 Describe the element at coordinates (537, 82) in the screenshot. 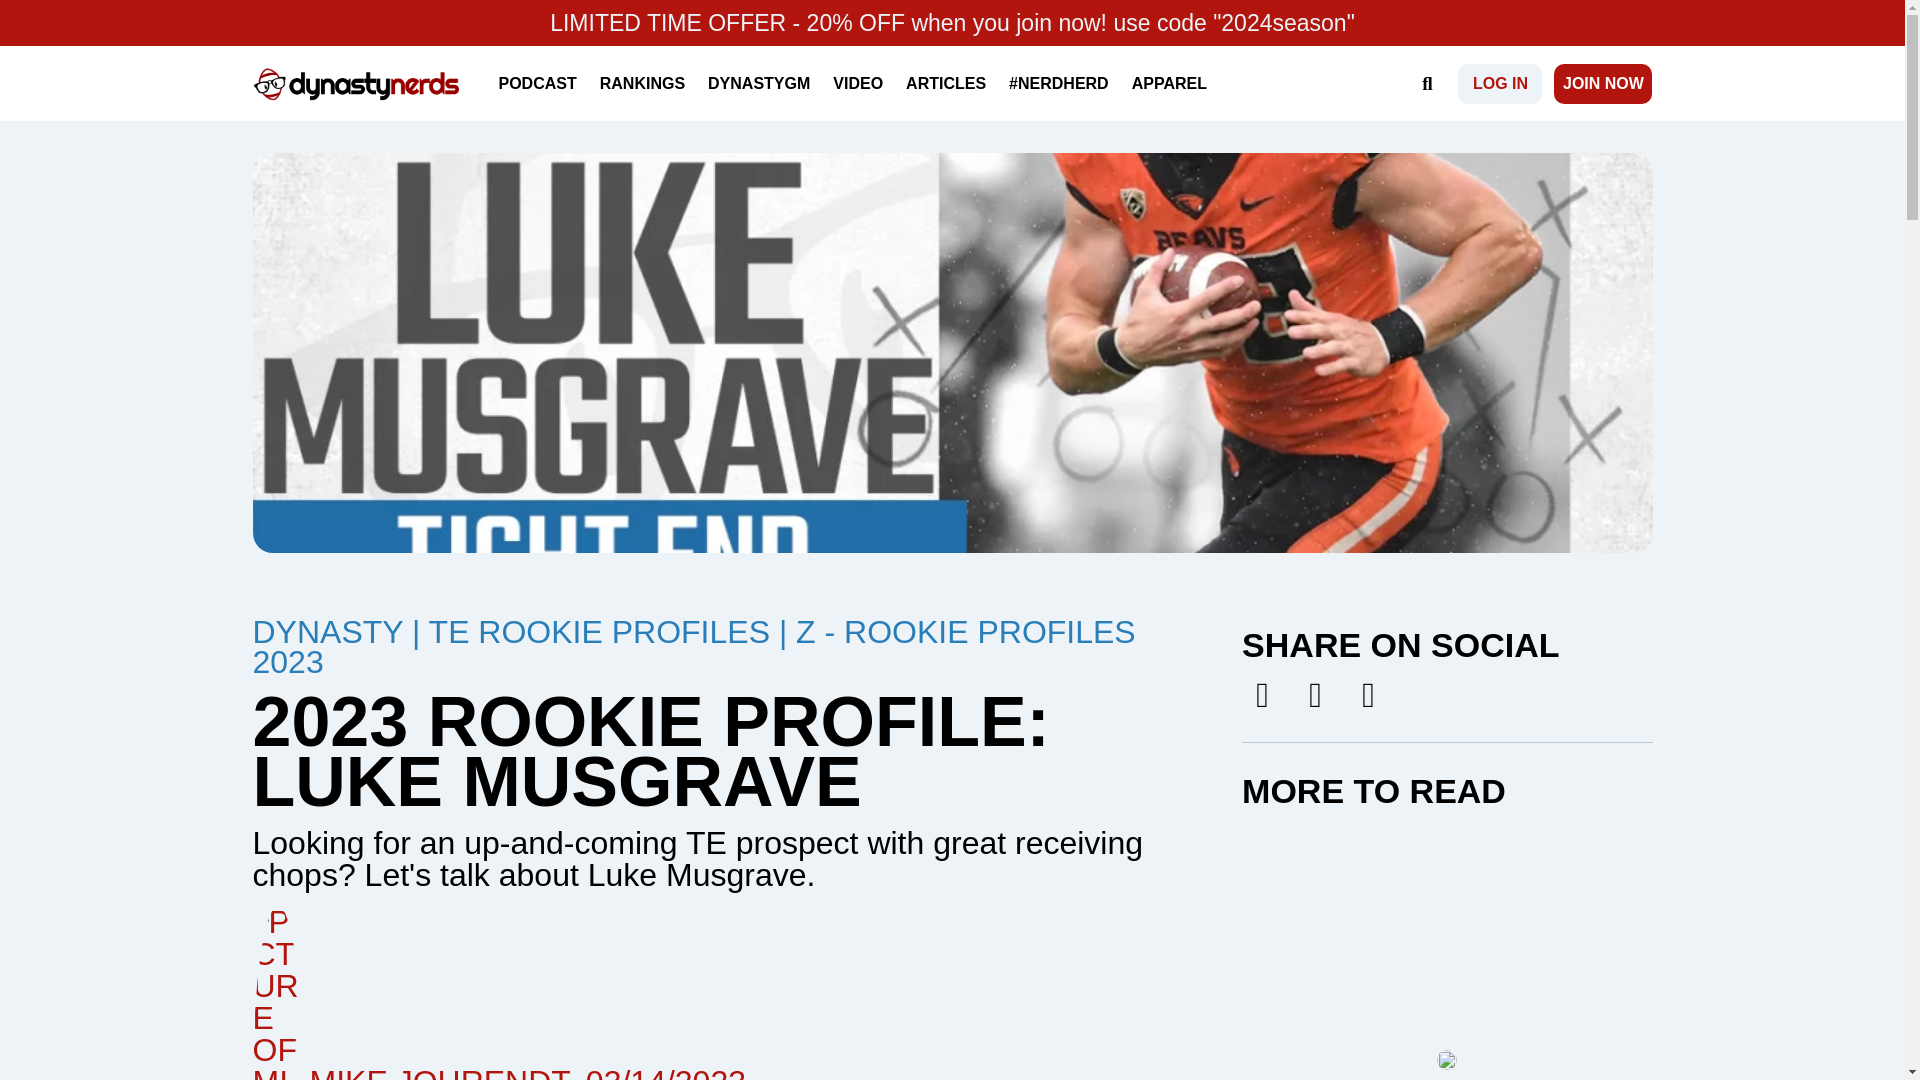

I see `PODCAST` at that location.